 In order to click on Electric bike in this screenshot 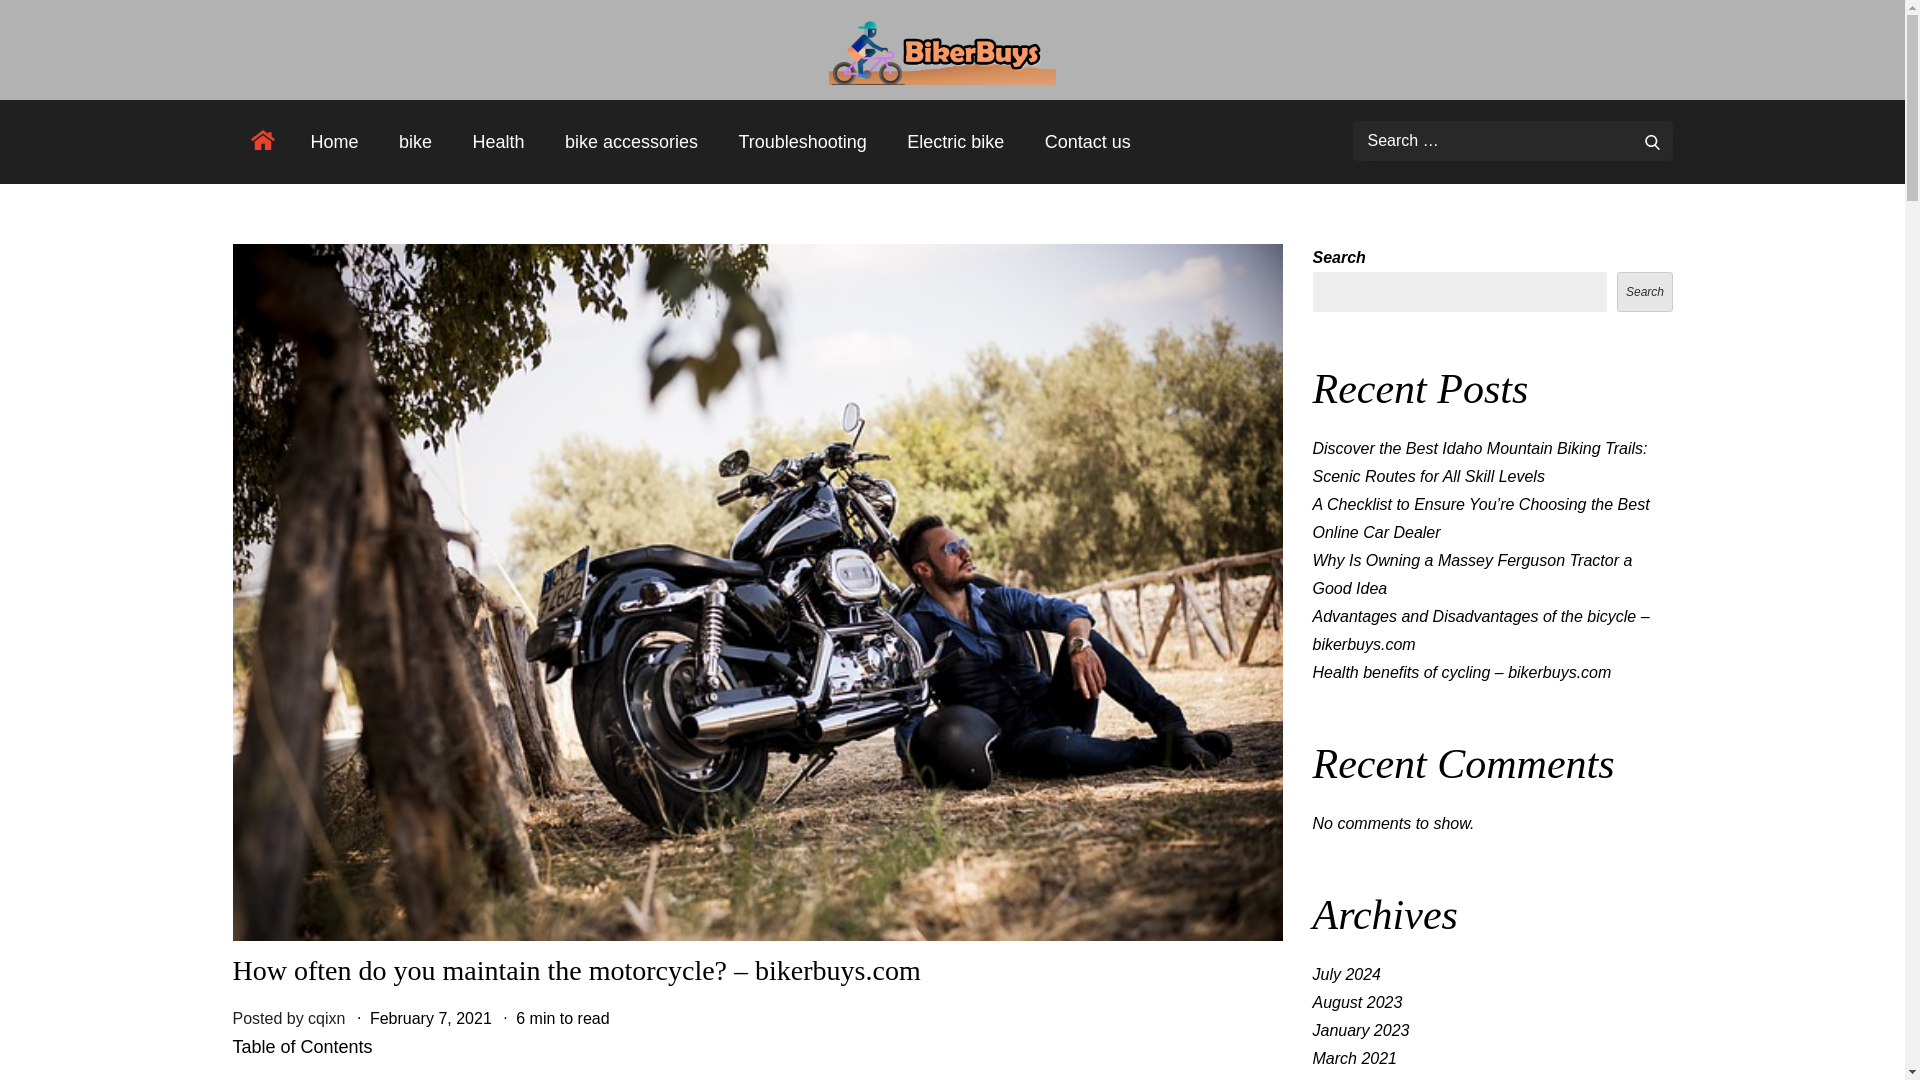, I will do `click(954, 141)`.